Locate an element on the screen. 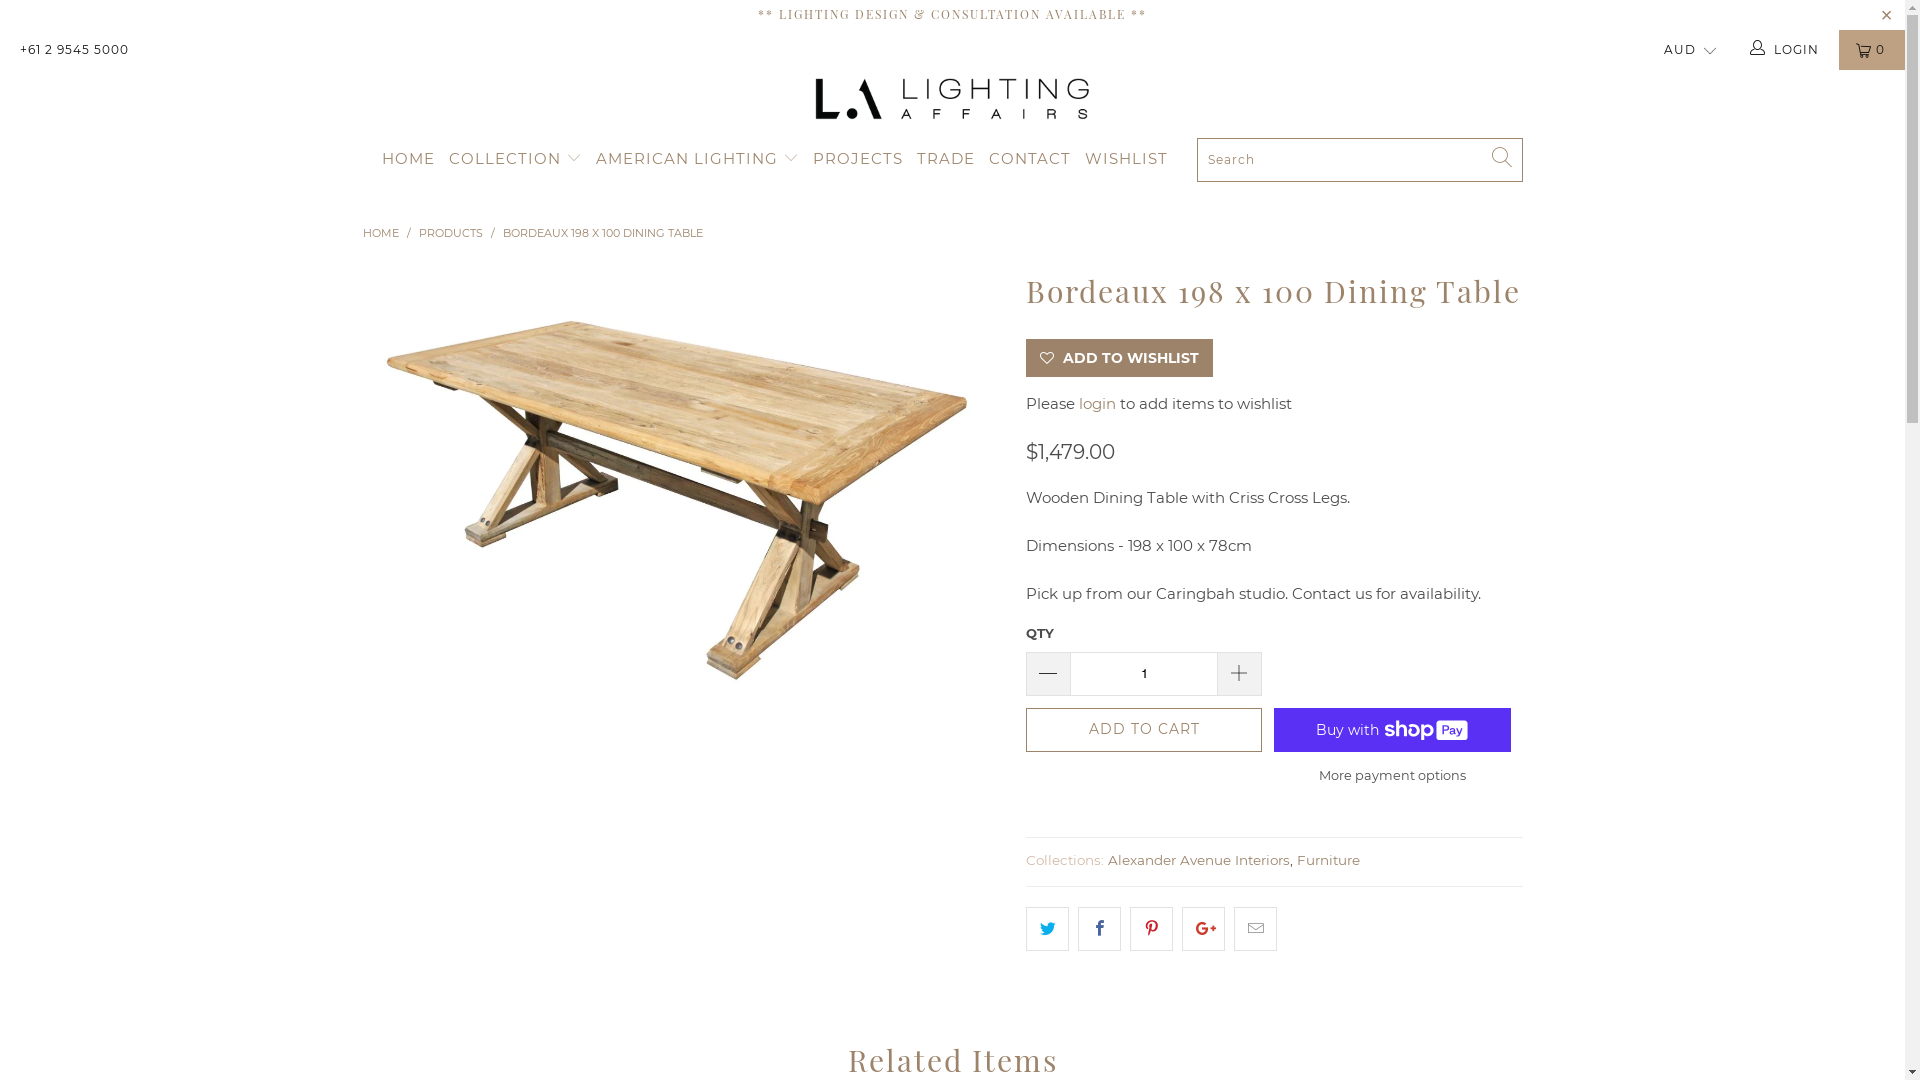  Furniture is located at coordinates (1328, 860).